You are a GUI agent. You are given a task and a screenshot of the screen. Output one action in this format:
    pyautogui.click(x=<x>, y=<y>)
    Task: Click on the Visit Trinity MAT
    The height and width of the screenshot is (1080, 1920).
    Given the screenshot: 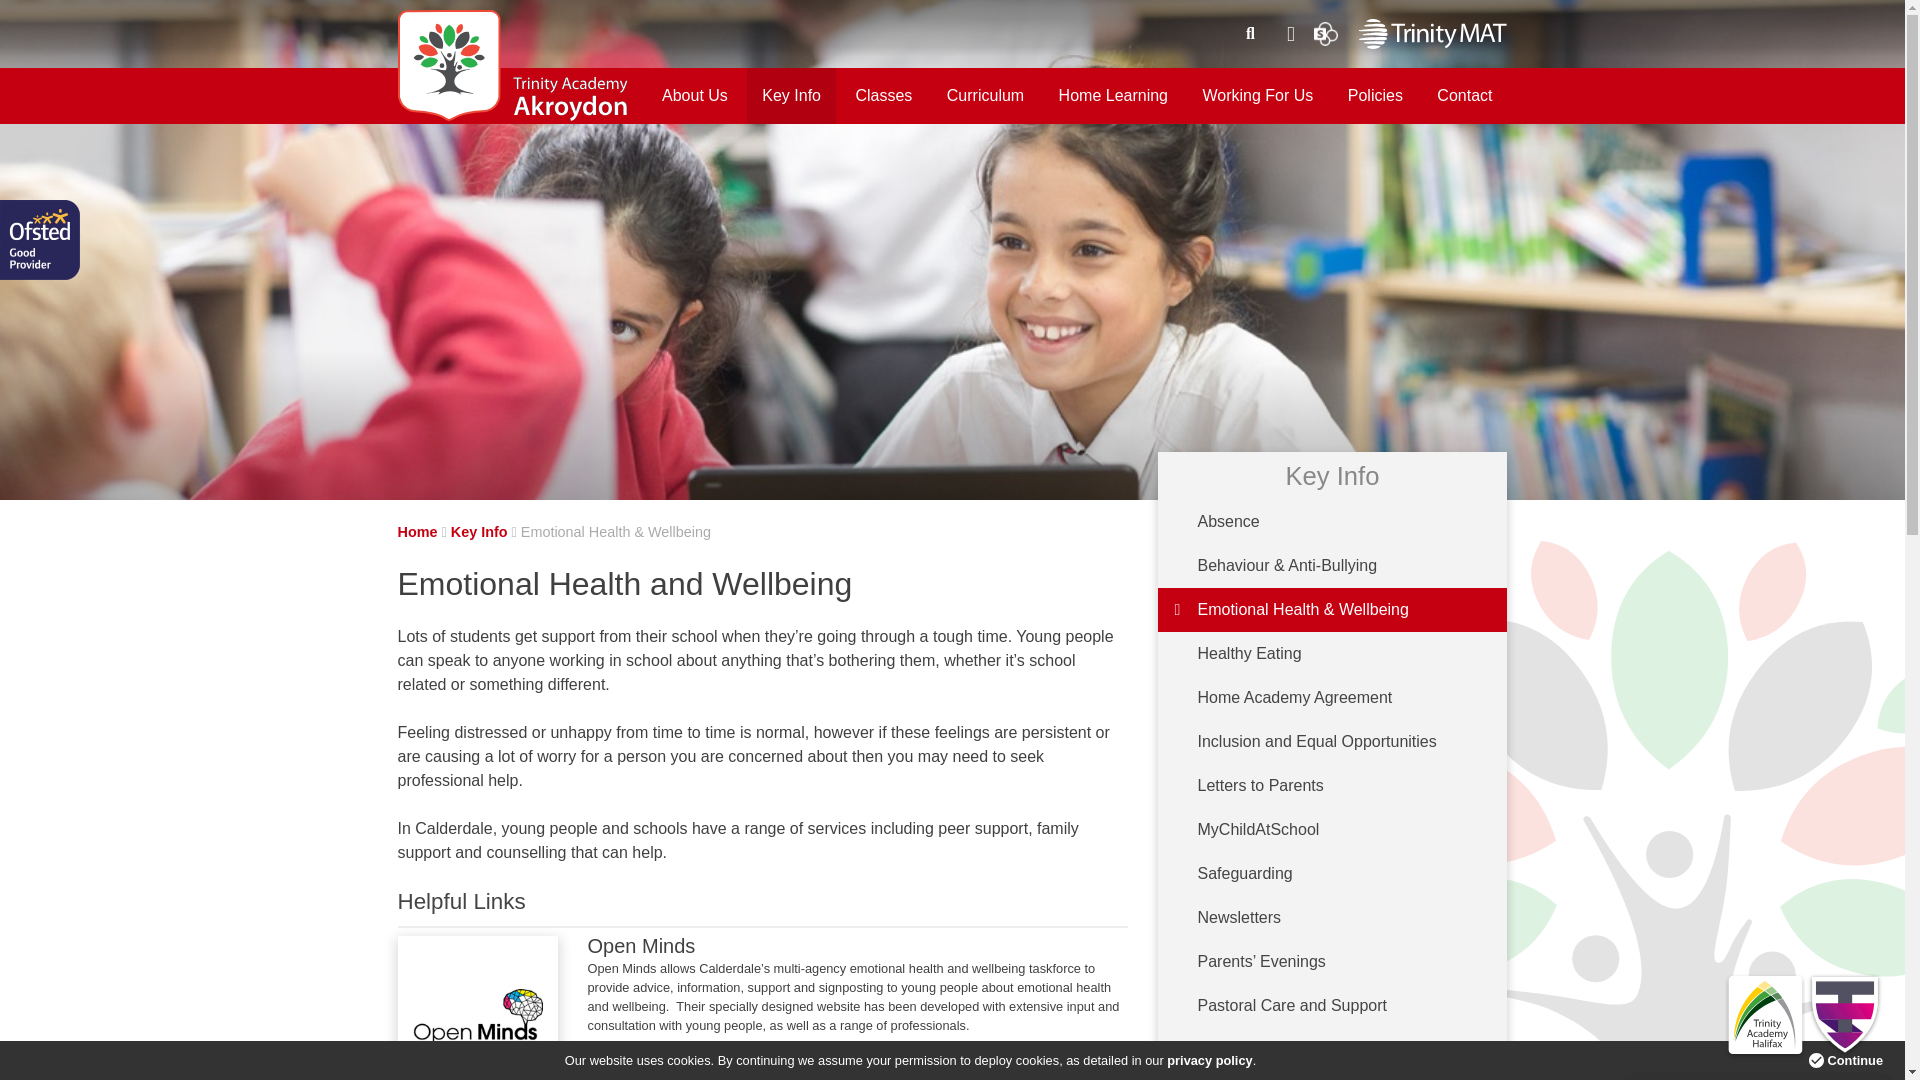 What is the action you would take?
    pyautogui.click(x=1432, y=32)
    